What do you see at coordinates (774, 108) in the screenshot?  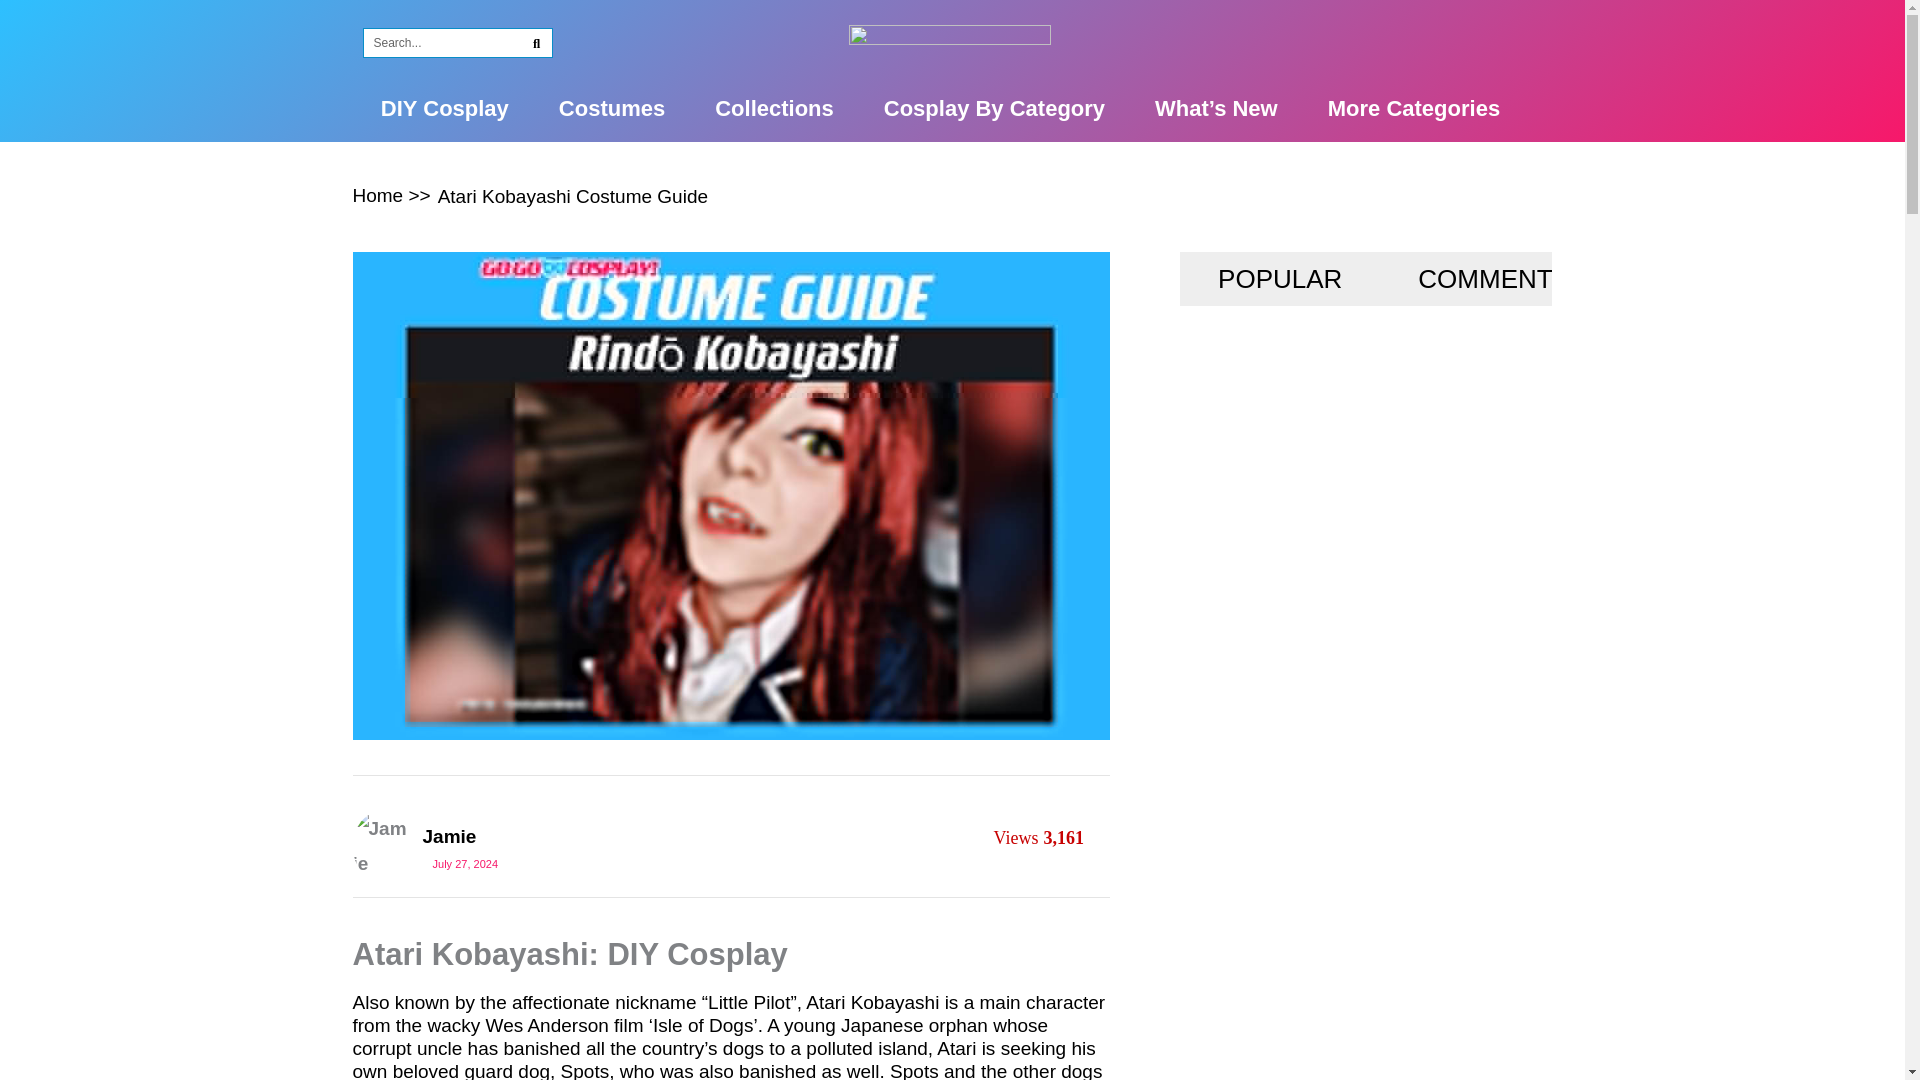 I see `Collections` at bounding box center [774, 108].